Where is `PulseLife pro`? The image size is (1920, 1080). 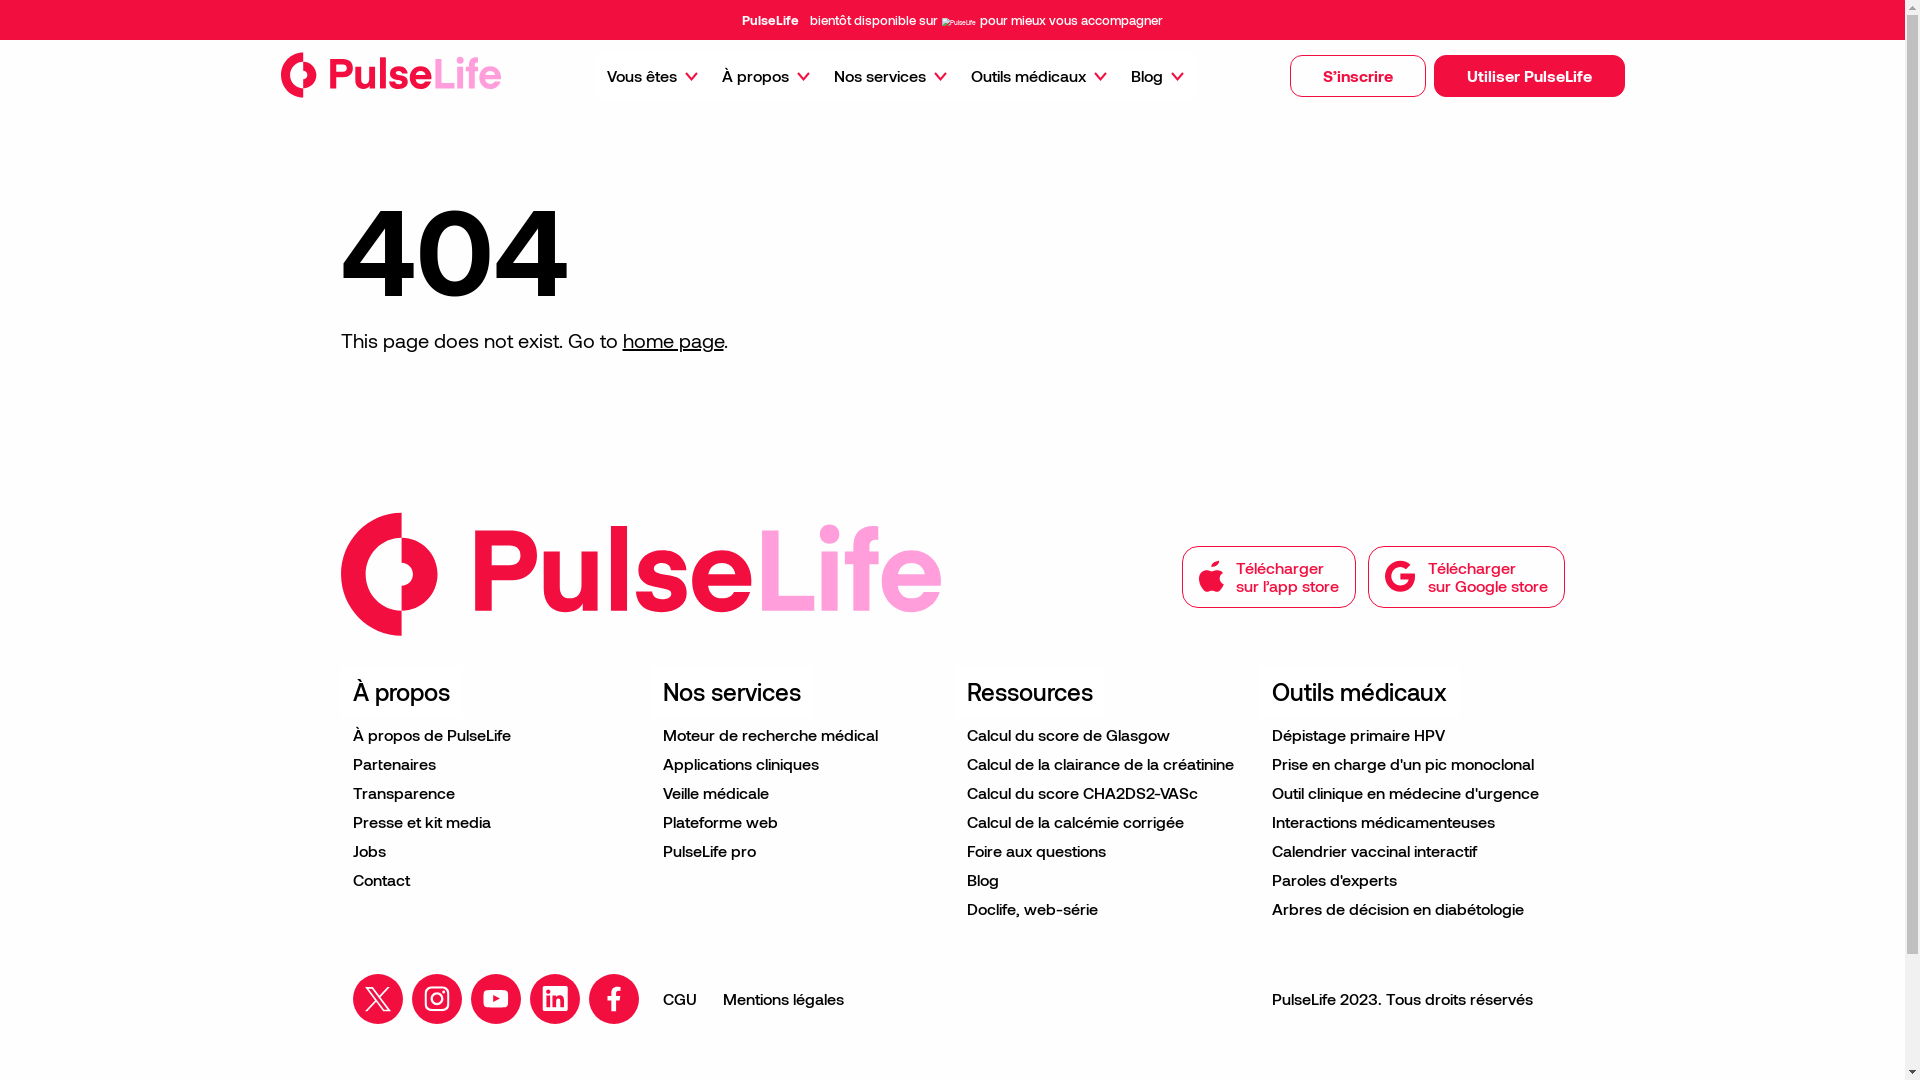
PulseLife pro is located at coordinates (802, 851).